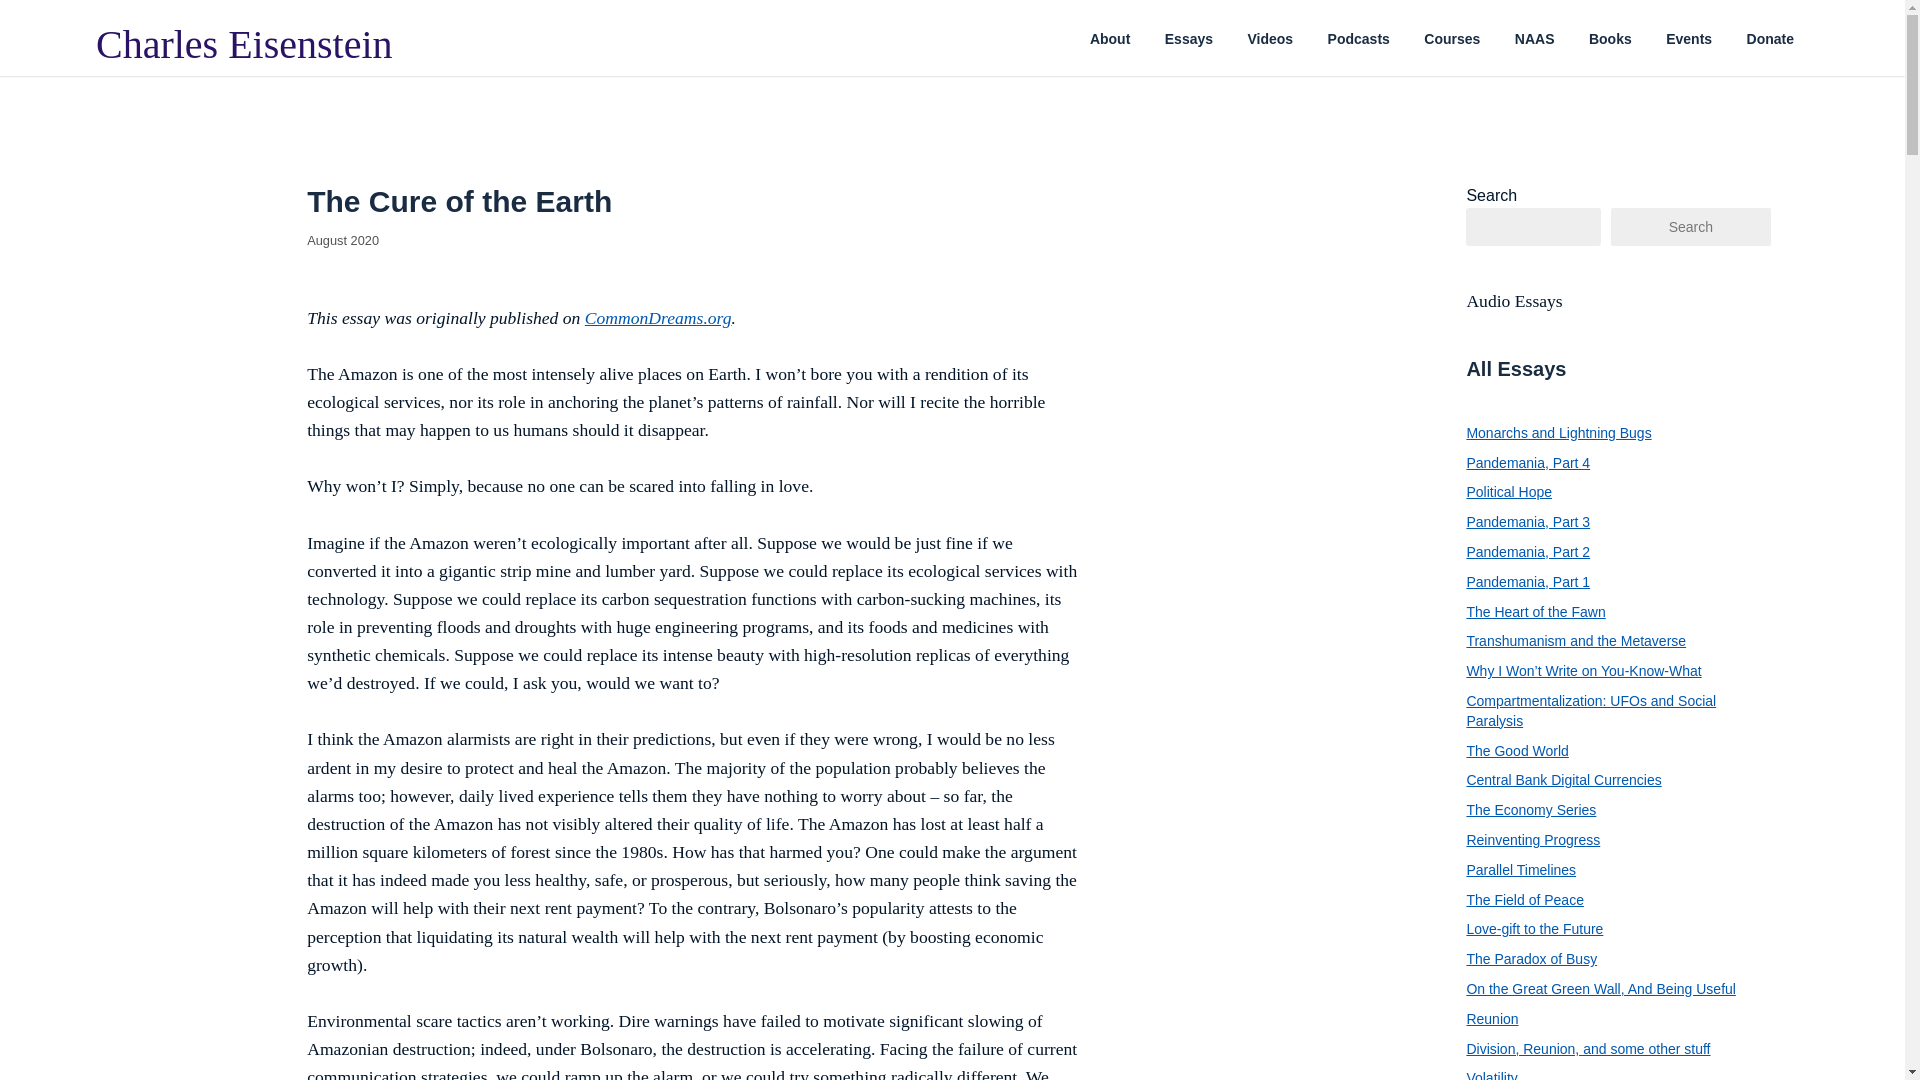  I want to click on Books, so click(1610, 39).